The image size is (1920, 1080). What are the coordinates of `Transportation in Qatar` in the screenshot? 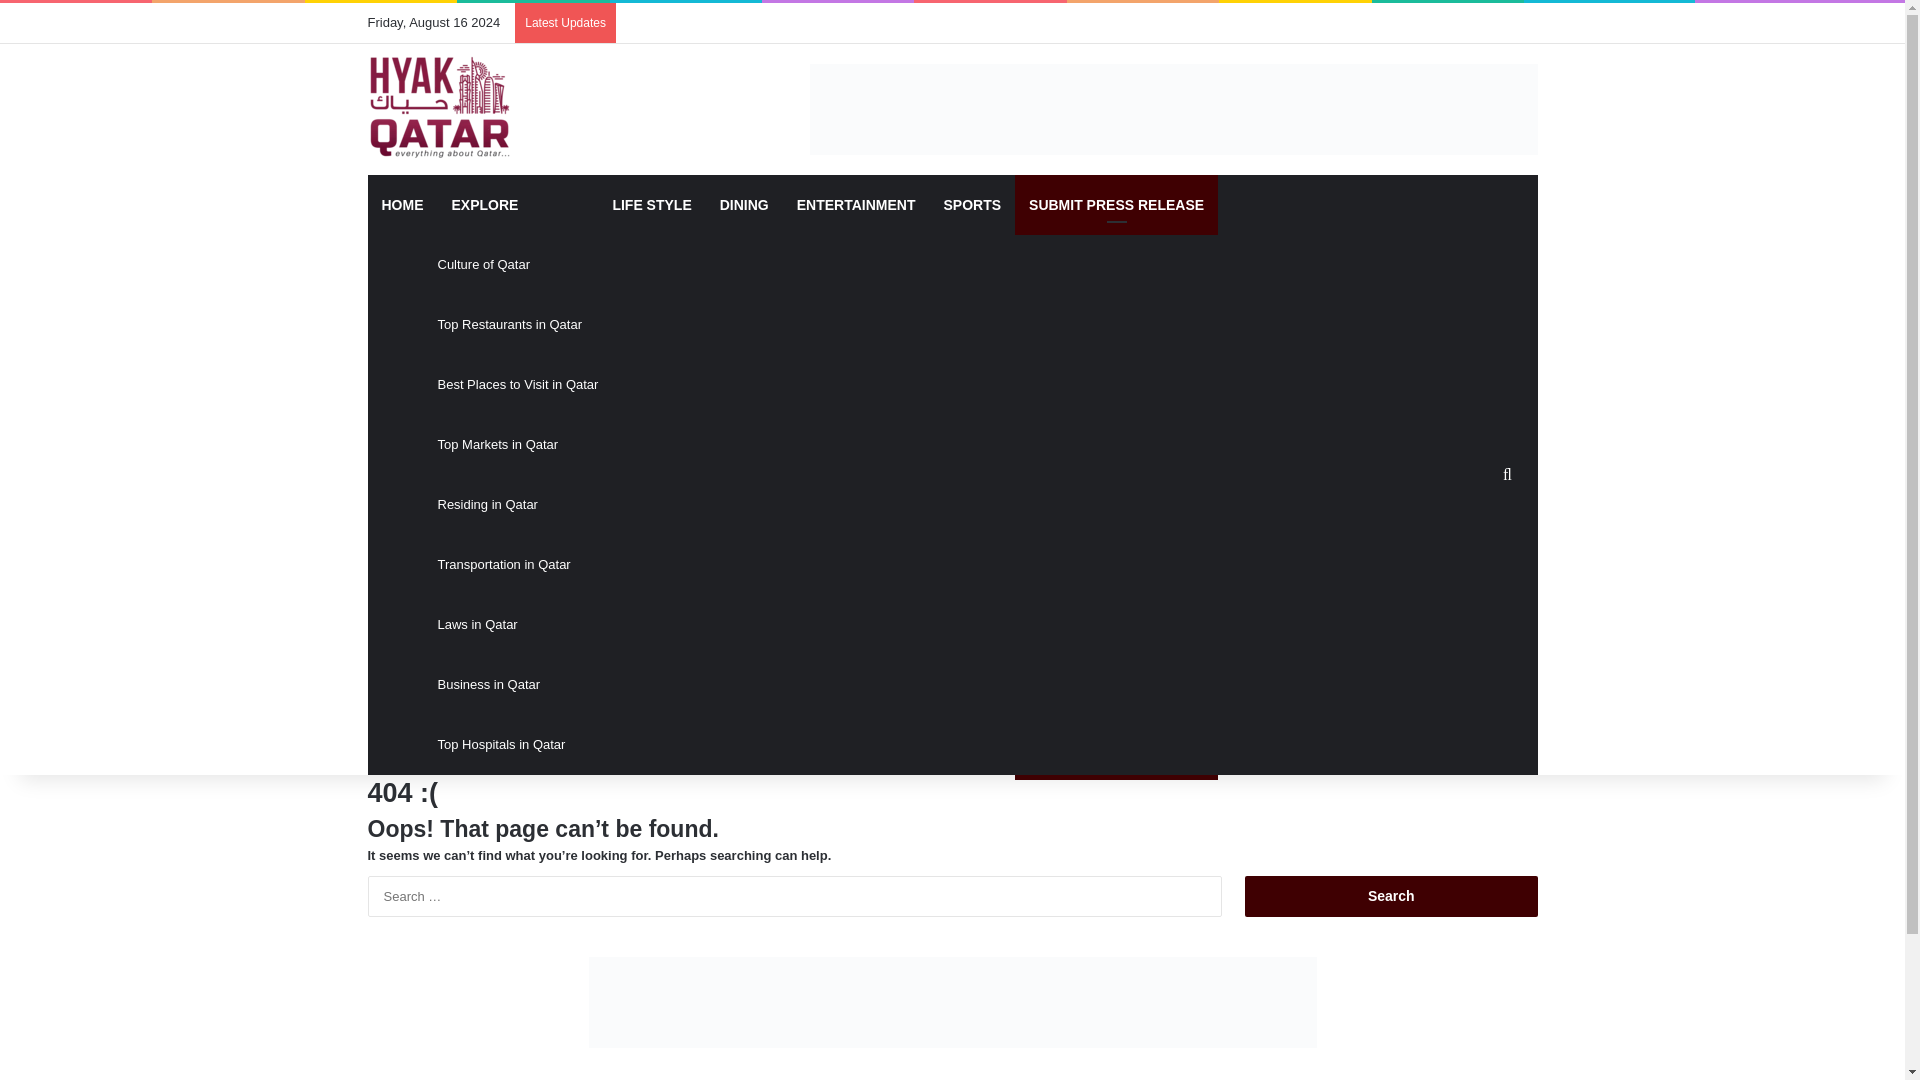 It's located at (518, 564).